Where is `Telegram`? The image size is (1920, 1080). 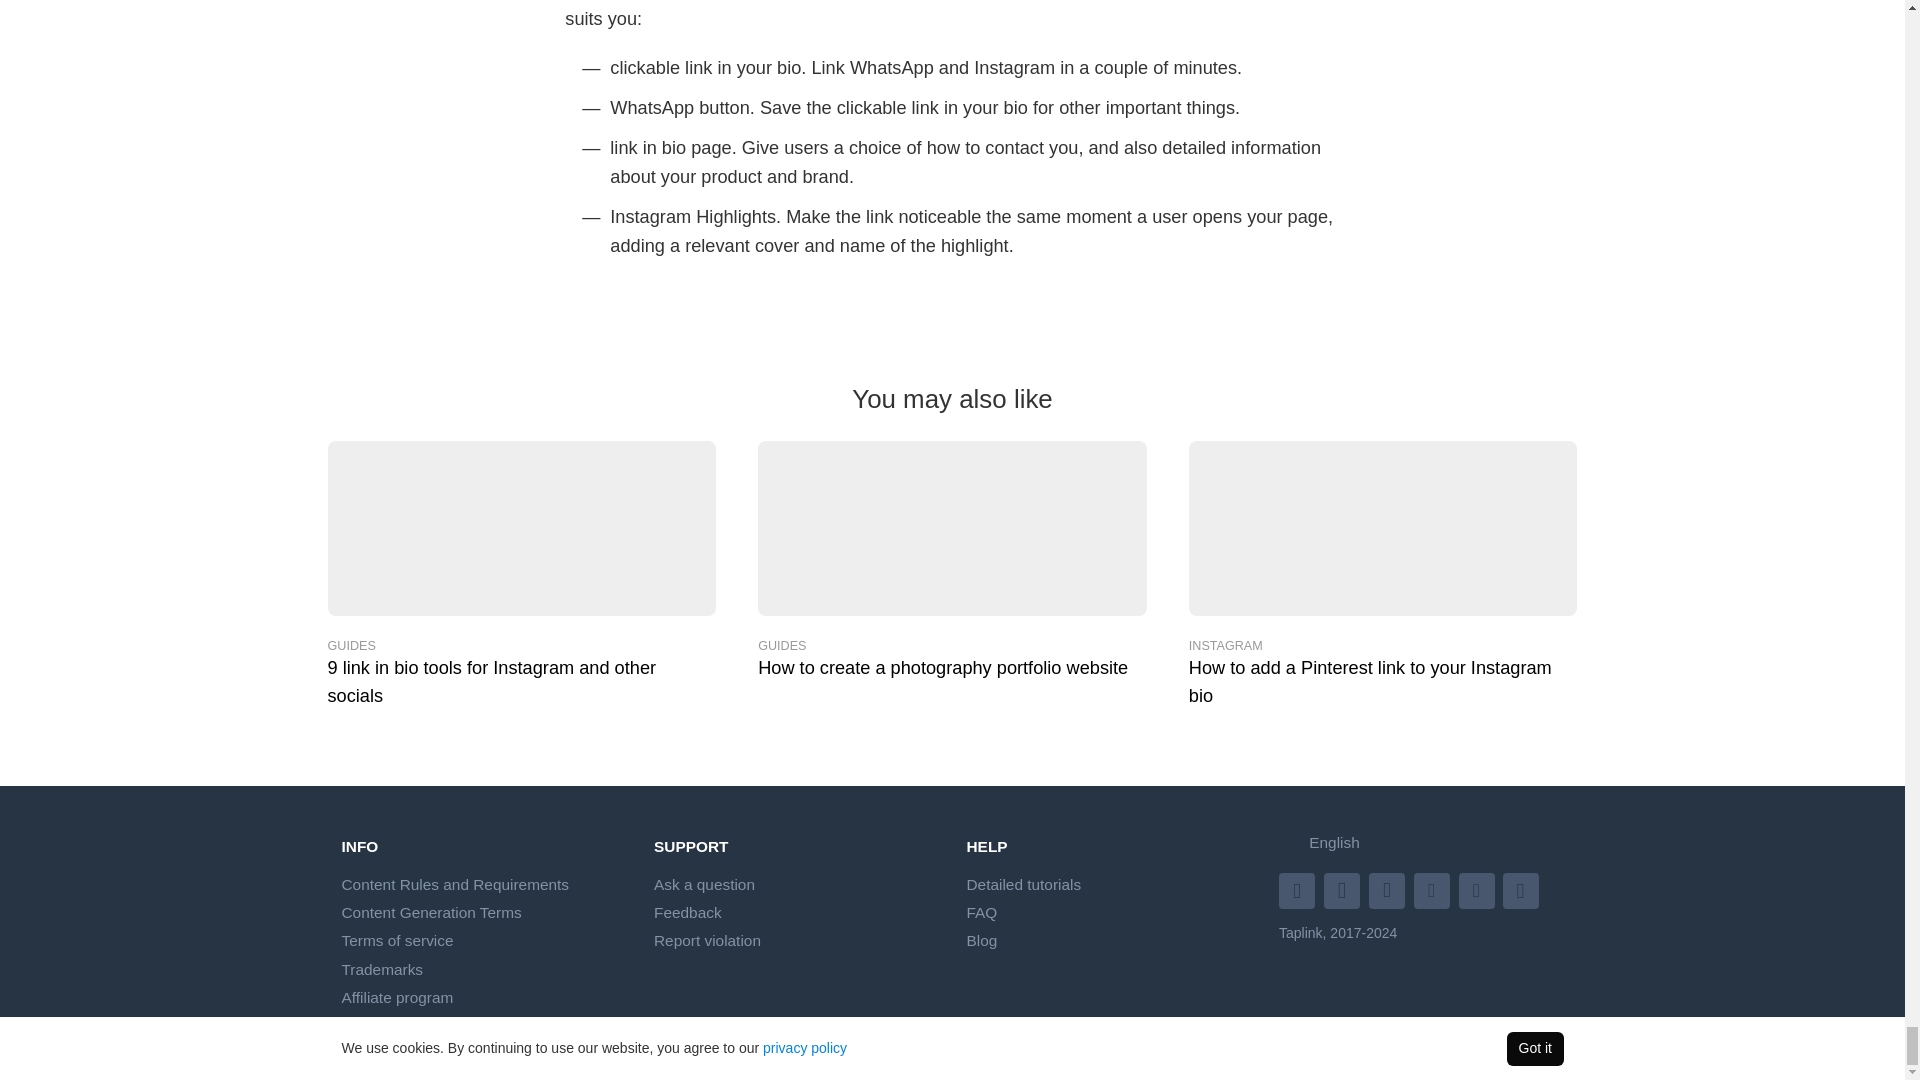 Telegram is located at coordinates (1523, 888).